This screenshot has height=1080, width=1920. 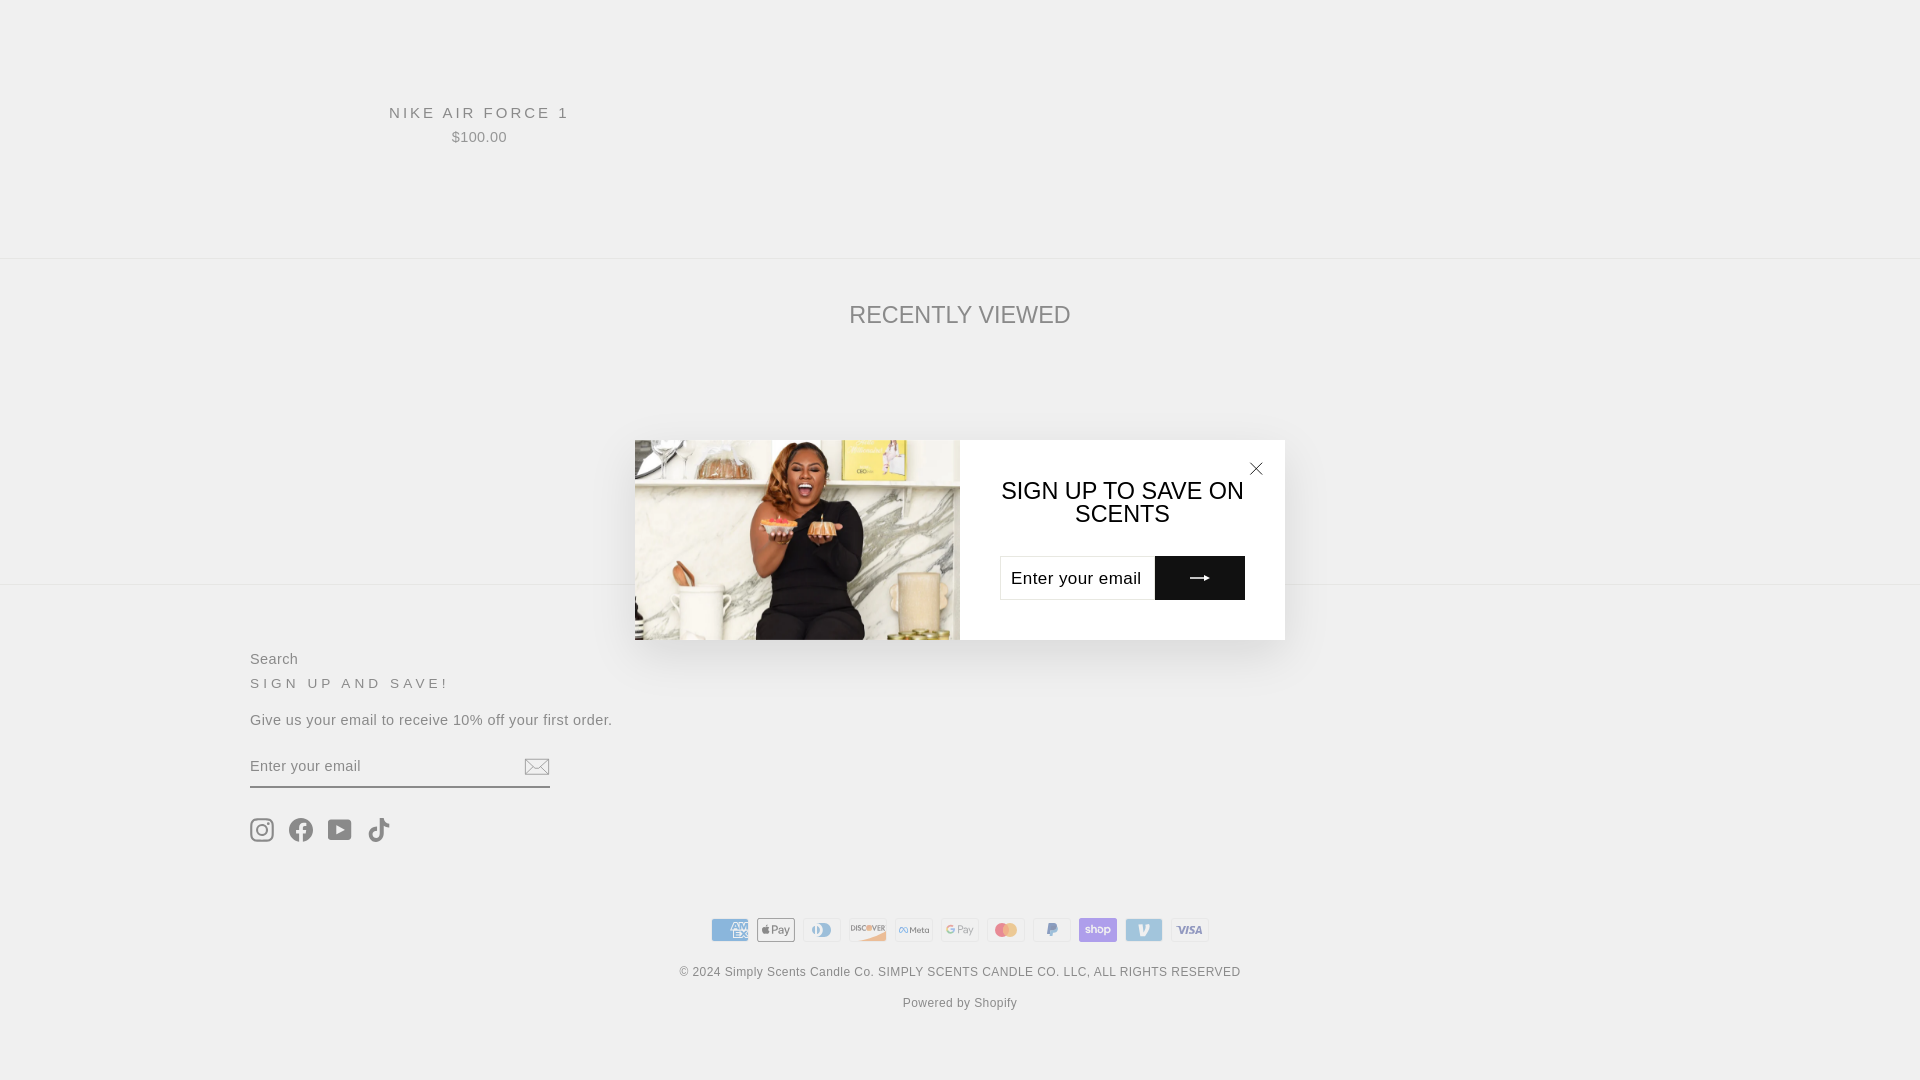 What do you see at coordinates (858, 482) in the screenshot?
I see `ICON-LEFT-ARROW` at bounding box center [858, 482].